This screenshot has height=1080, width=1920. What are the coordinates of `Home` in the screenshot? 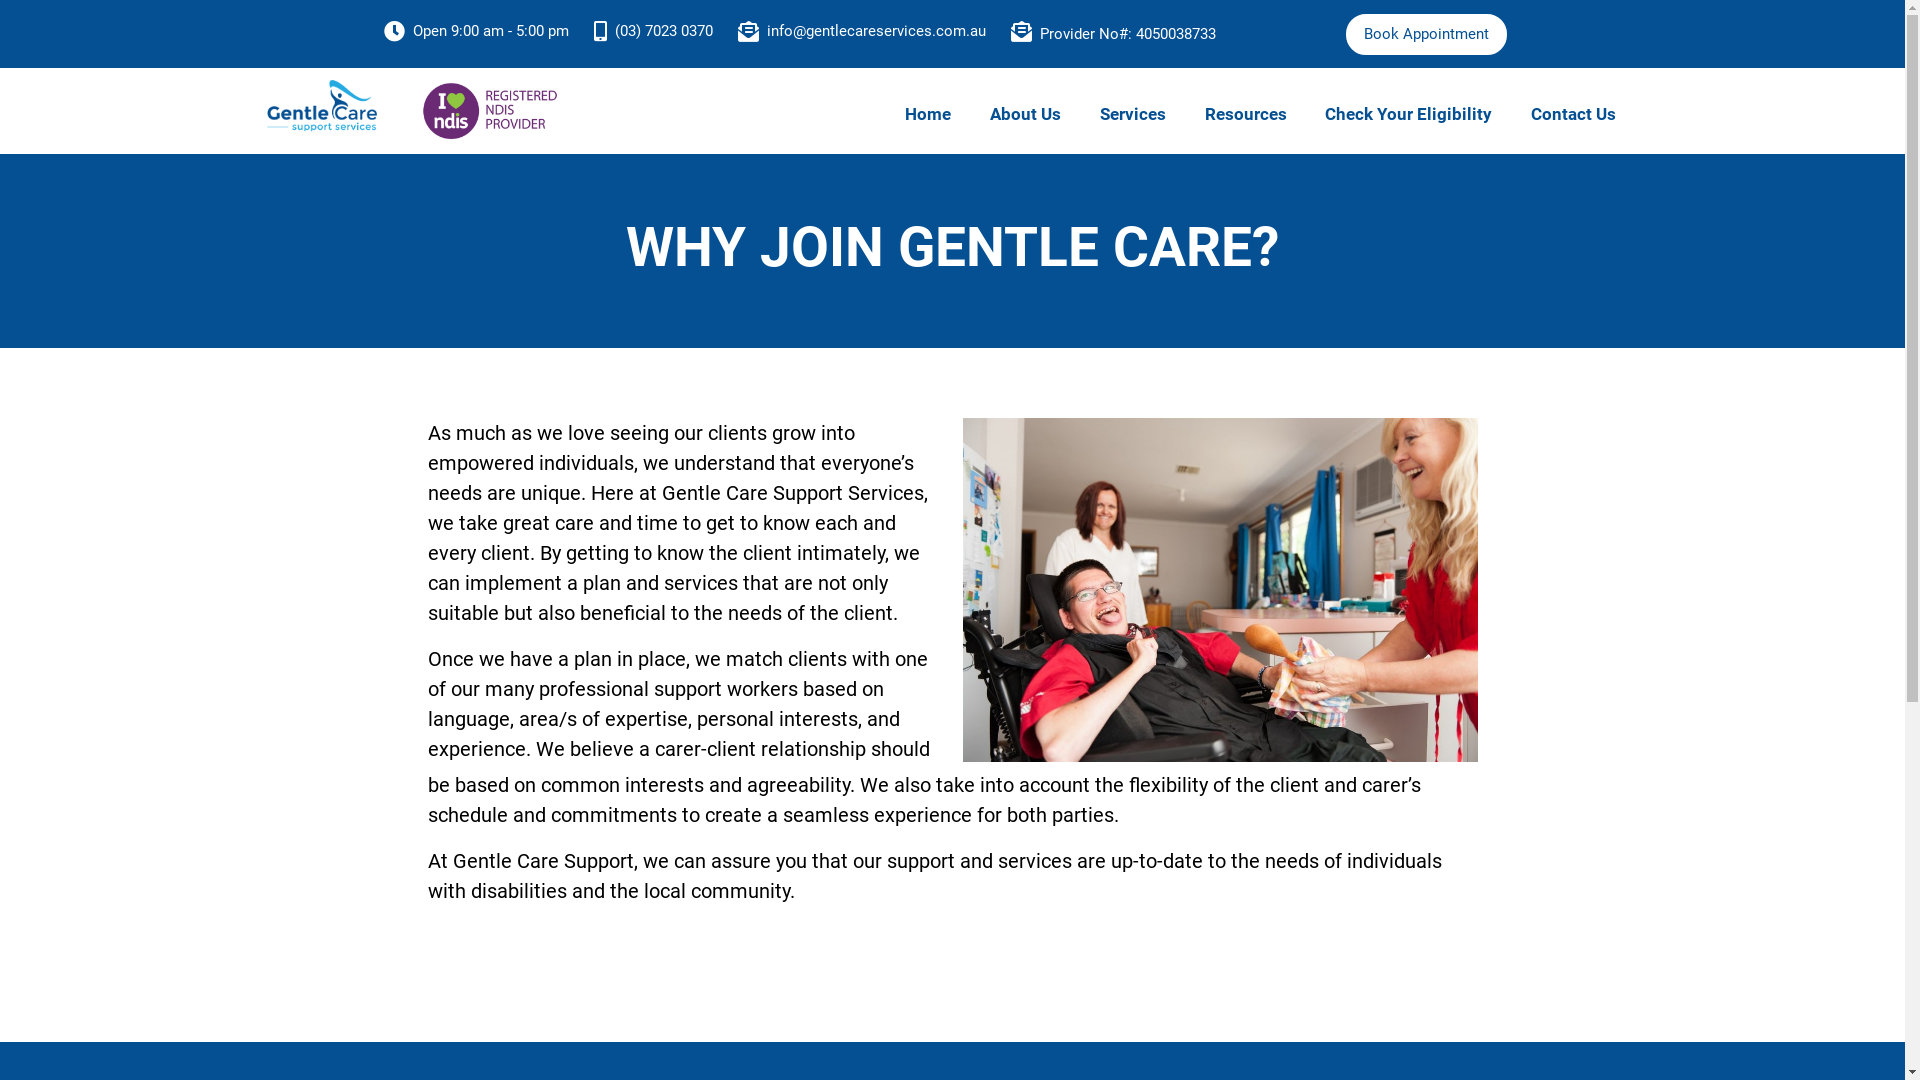 It's located at (928, 114).